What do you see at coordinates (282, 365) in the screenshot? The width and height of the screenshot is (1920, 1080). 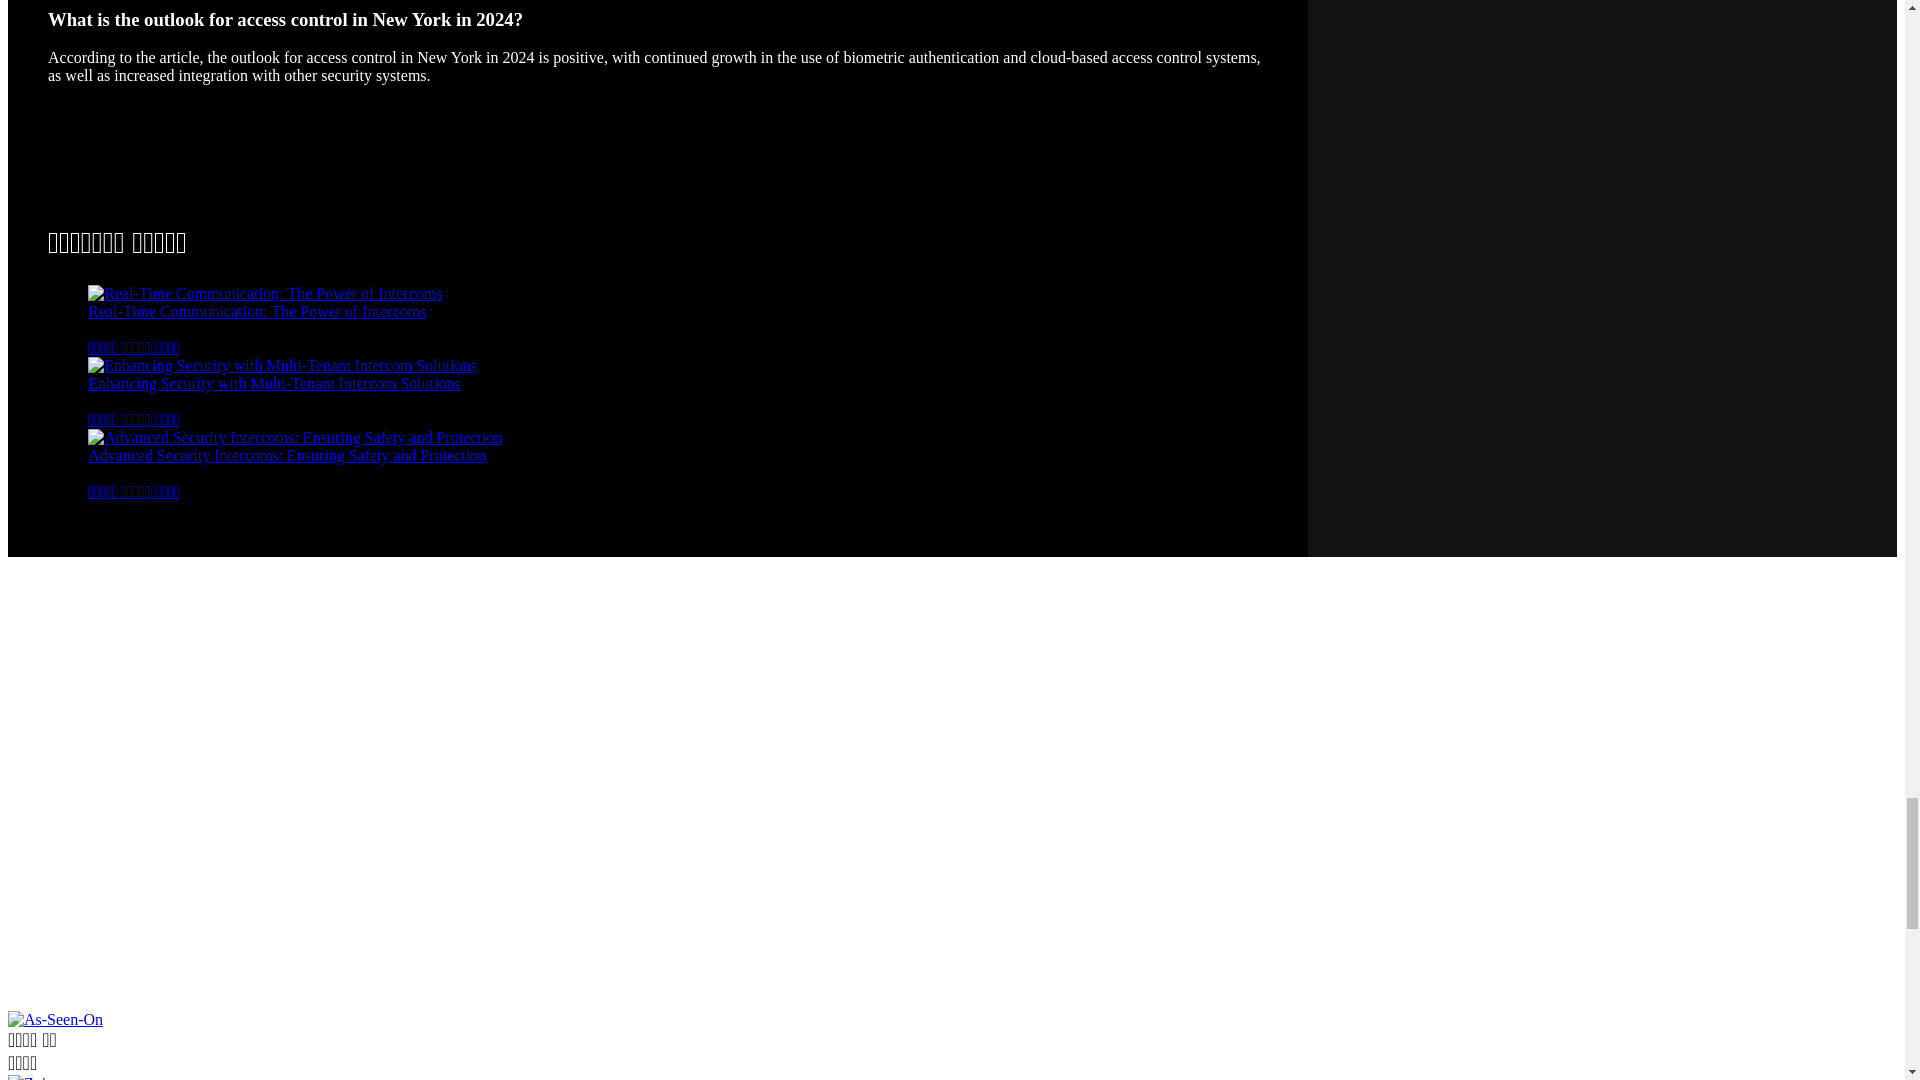 I see `Enhancing Security with Multi-Tenant Intercom Solutions` at bounding box center [282, 365].